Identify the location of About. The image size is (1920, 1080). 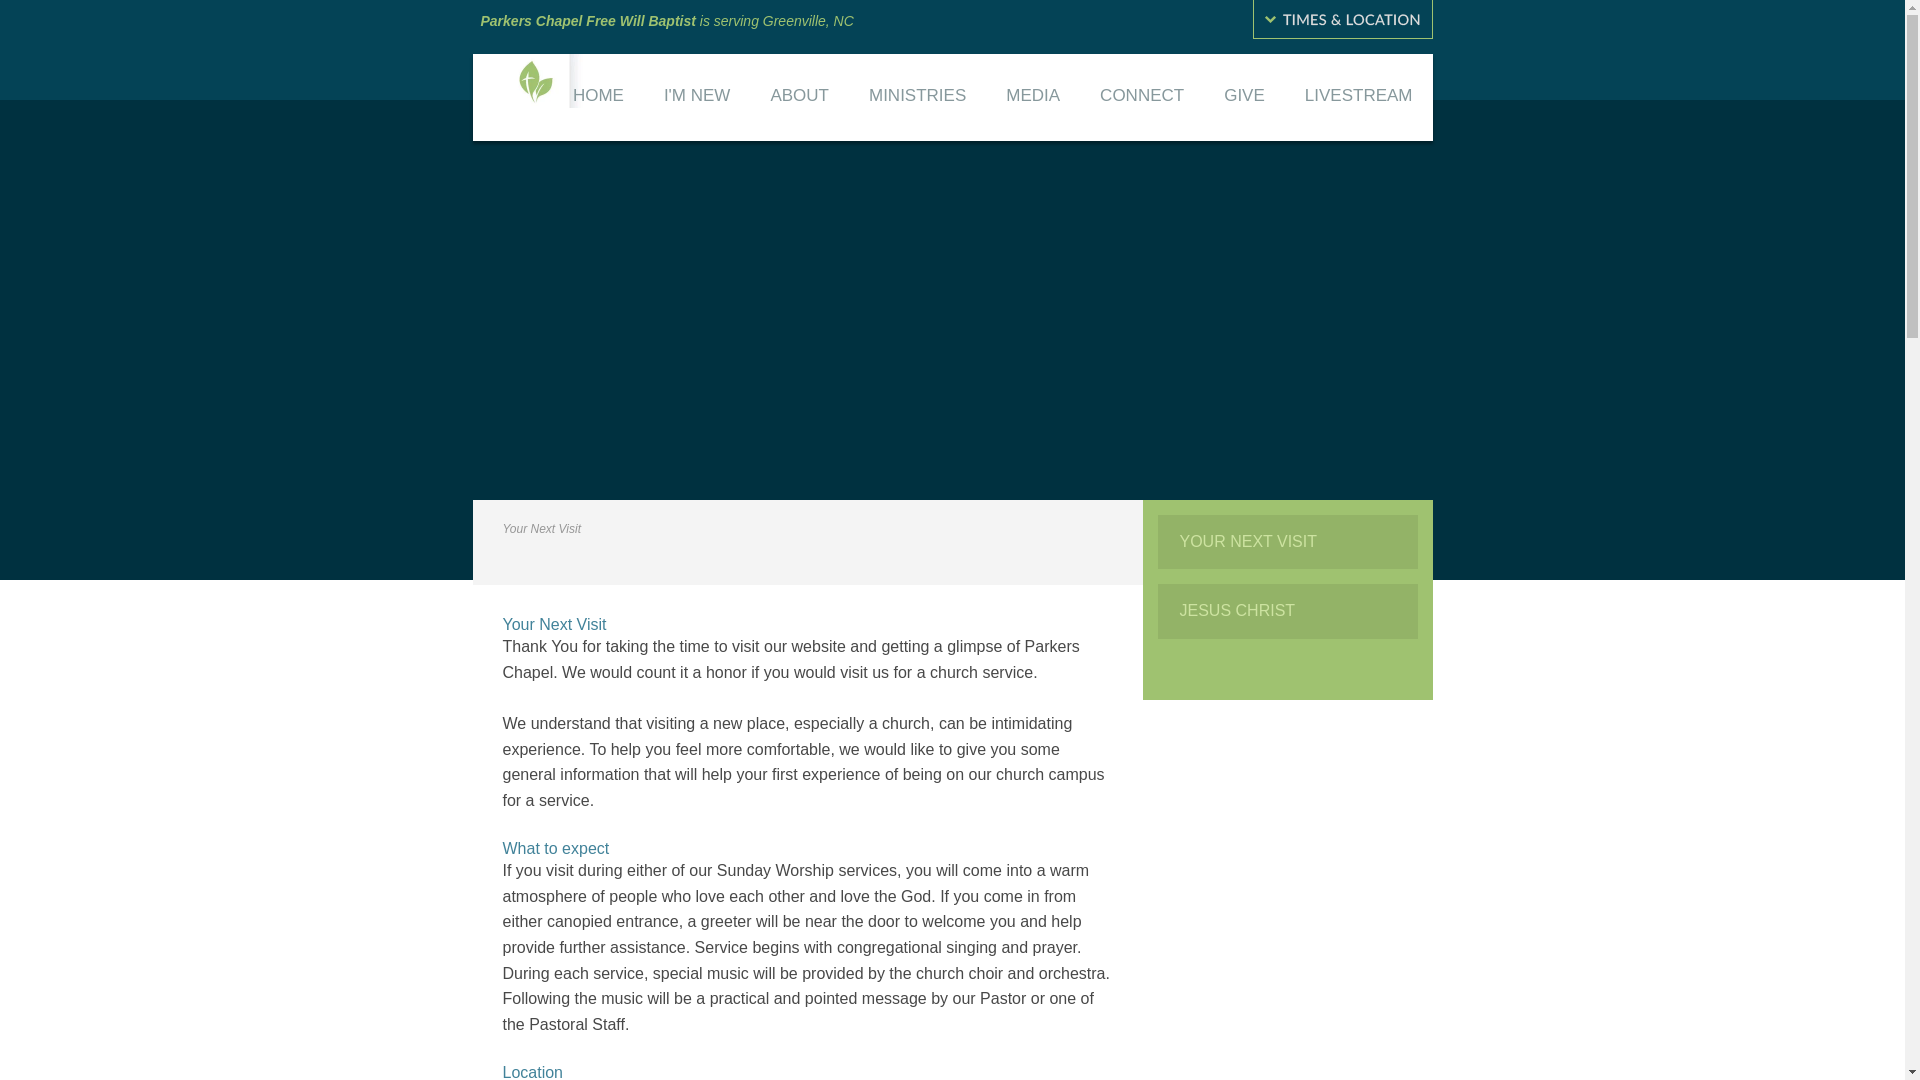
(799, 98).